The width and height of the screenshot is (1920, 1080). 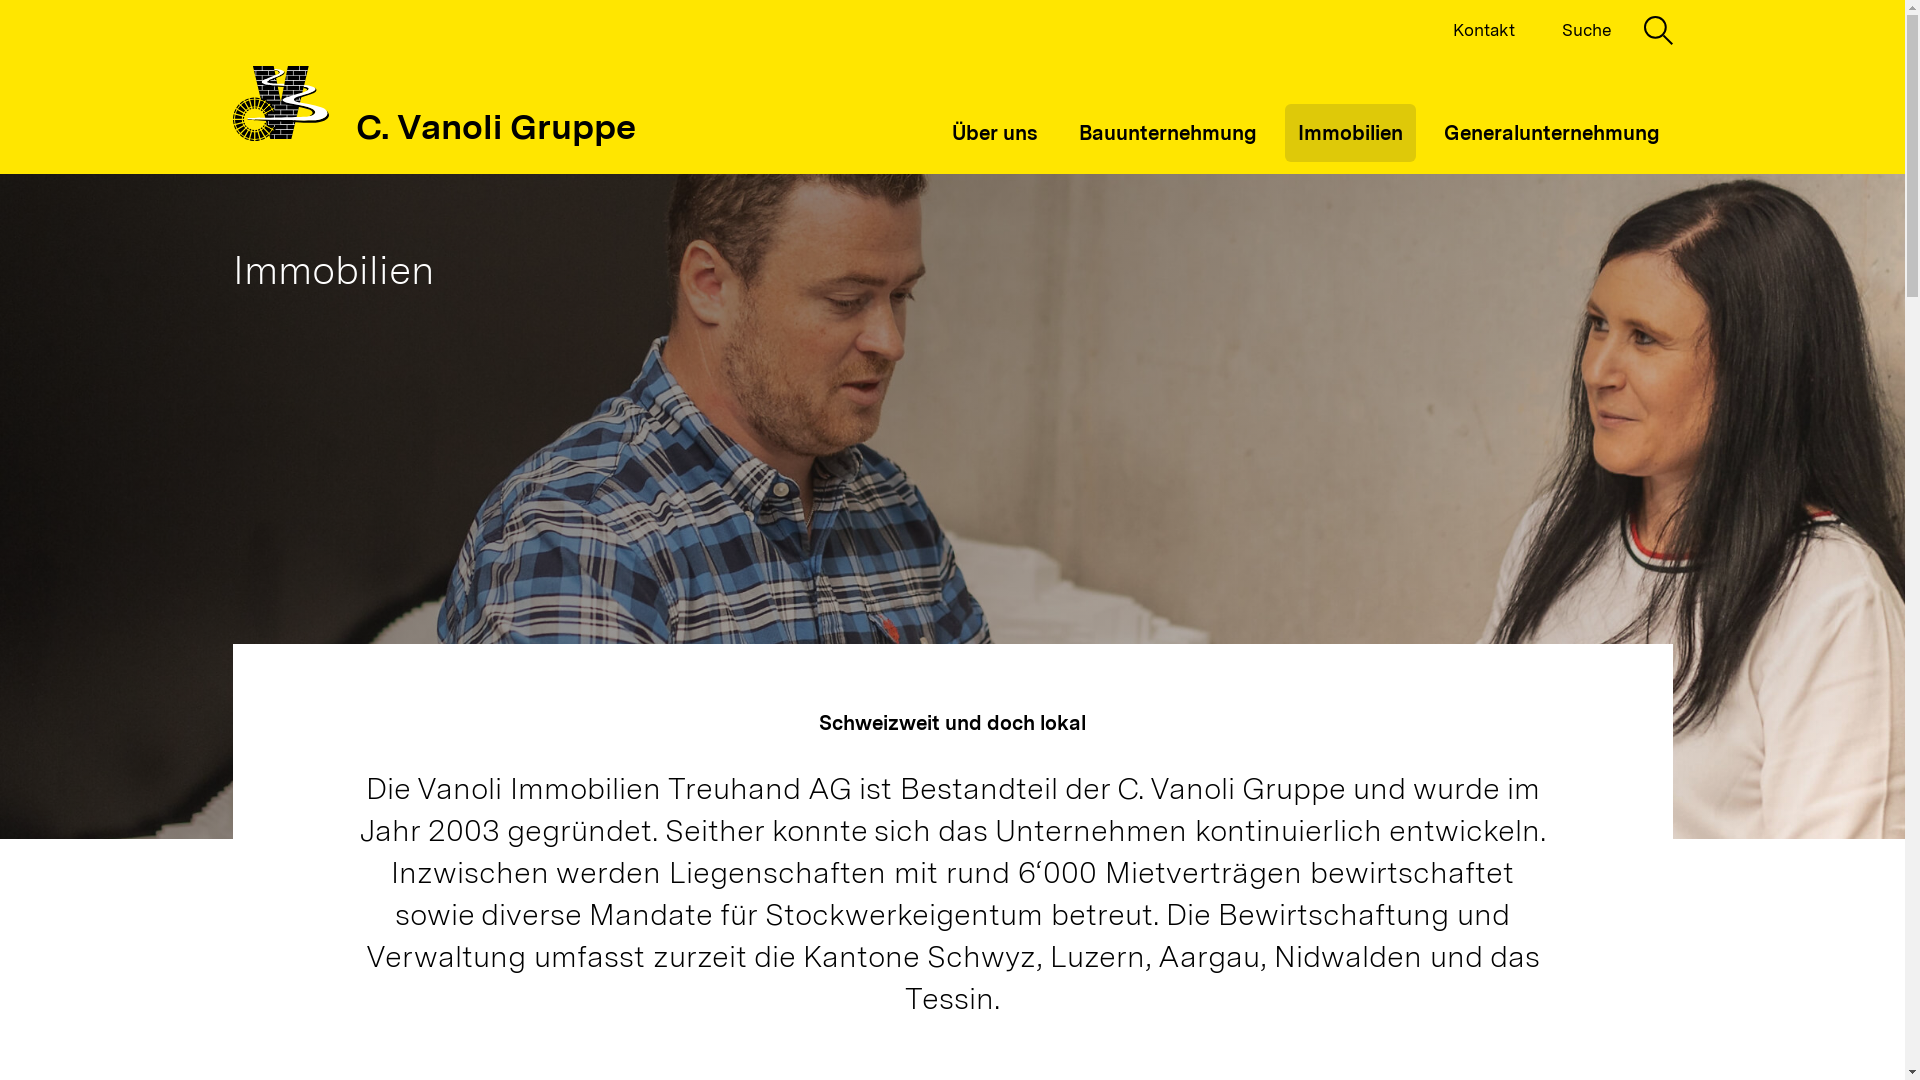 What do you see at coordinates (276, 540) in the screenshot?
I see `GO` at bounding box center [276, 540].